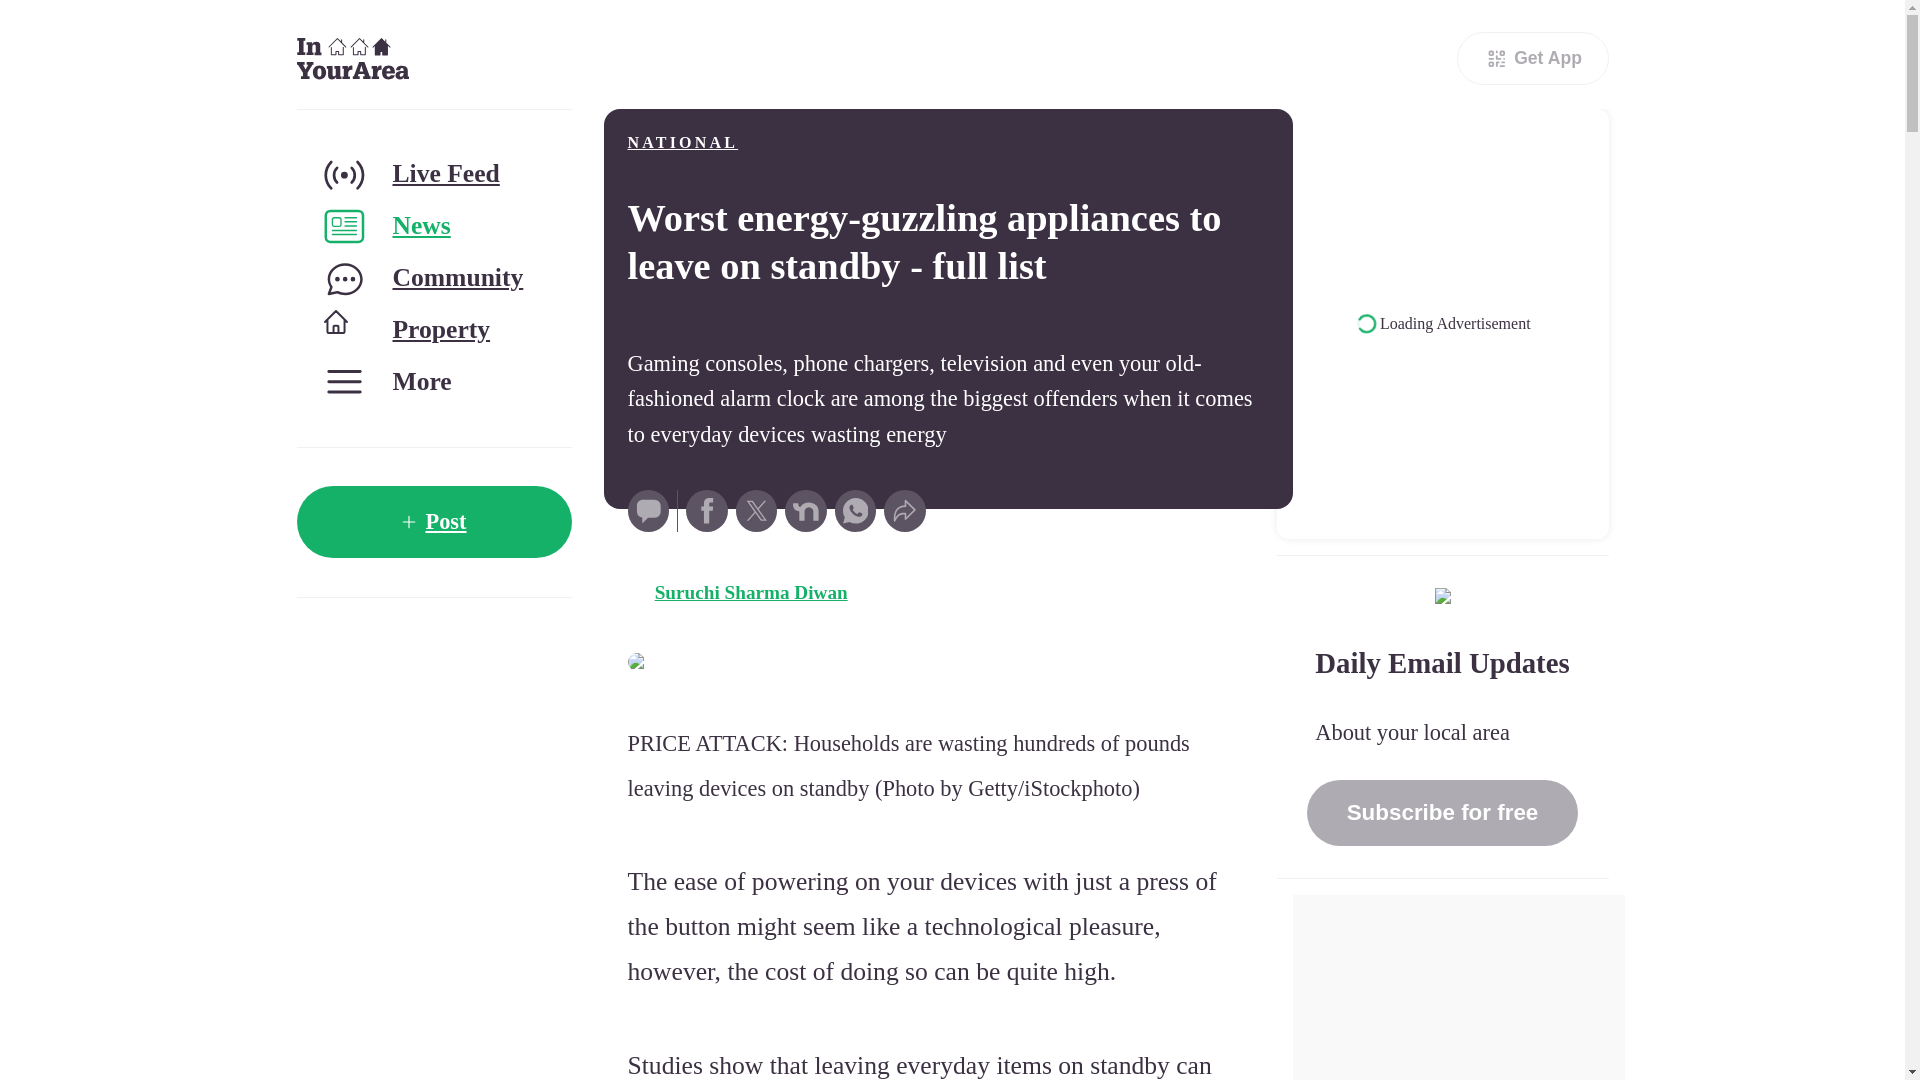 This screenshot has height=1080, width=1920. I want to click on Share to X, so click(756, 511).